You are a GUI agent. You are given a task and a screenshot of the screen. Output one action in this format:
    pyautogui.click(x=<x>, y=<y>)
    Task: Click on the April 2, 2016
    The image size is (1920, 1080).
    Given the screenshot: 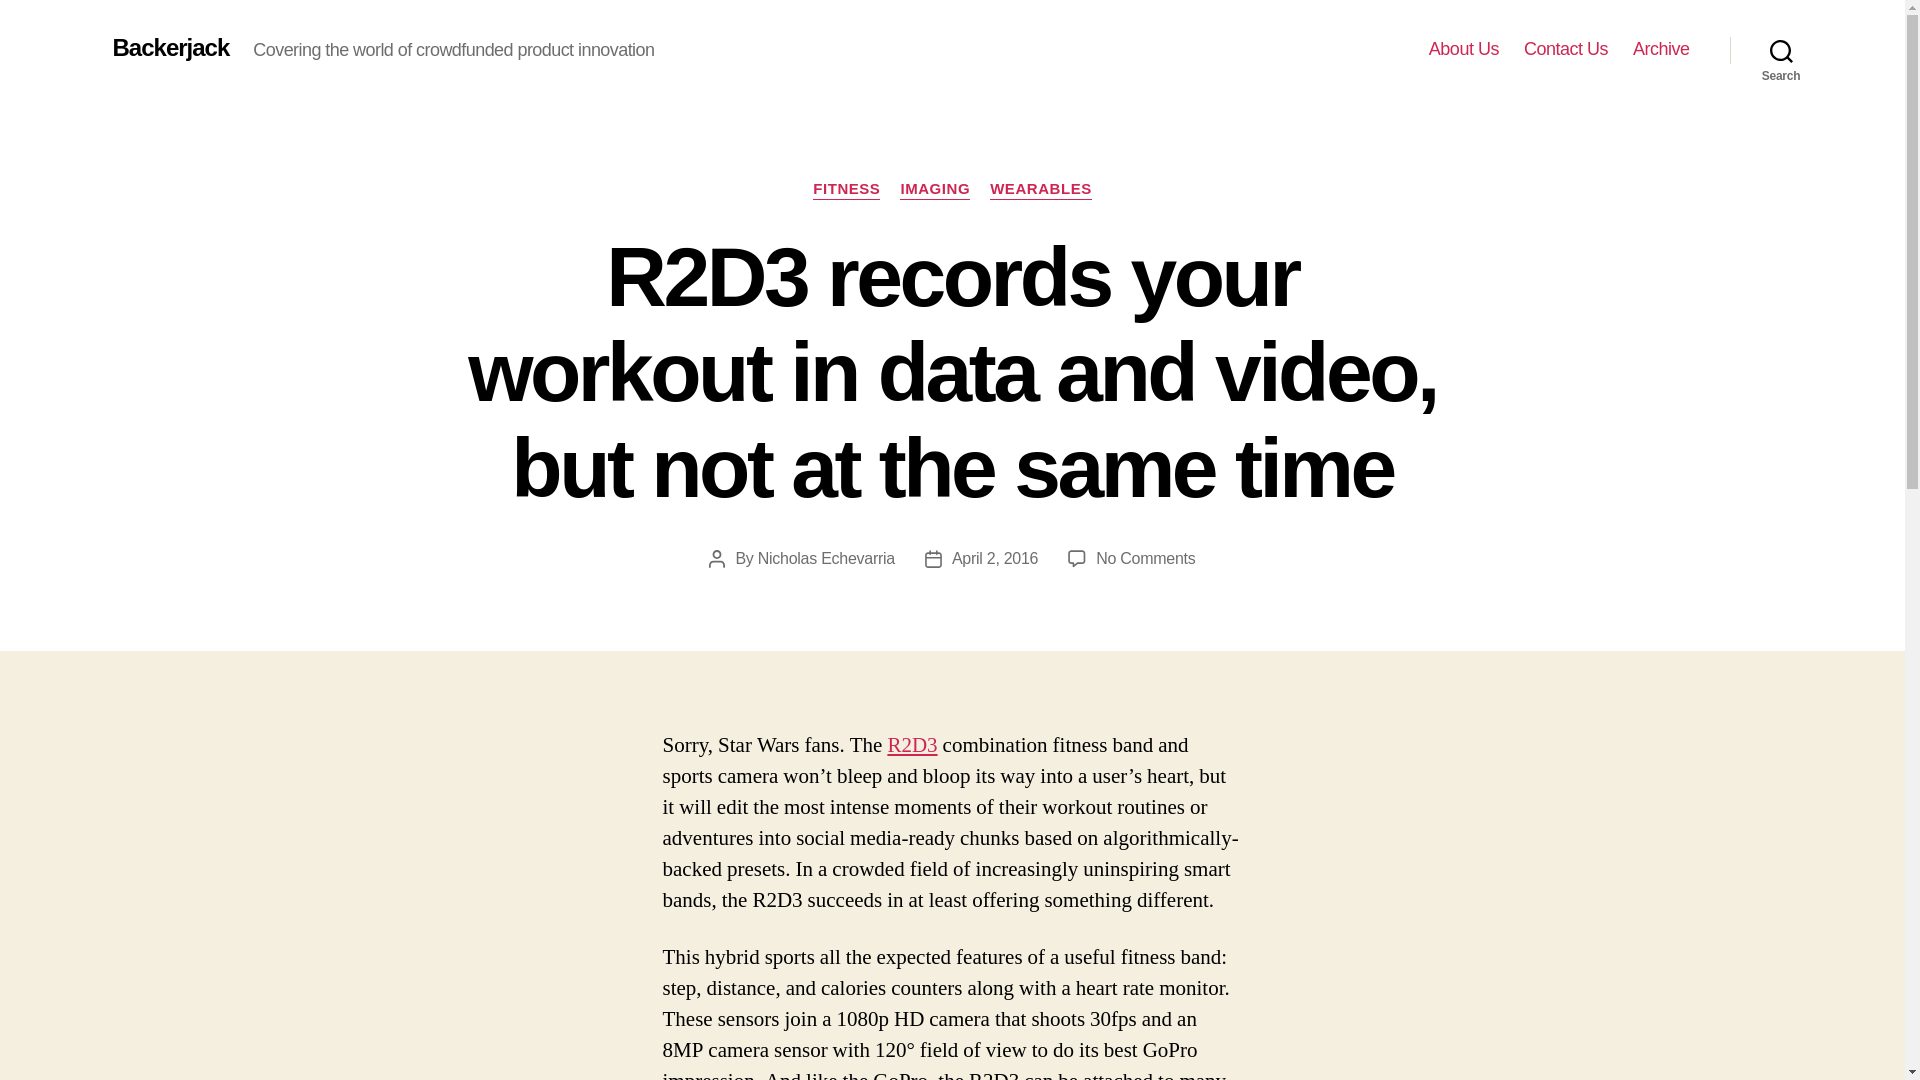 What is the action you would take?
    pyautogui.click(x=995, y=558)
    